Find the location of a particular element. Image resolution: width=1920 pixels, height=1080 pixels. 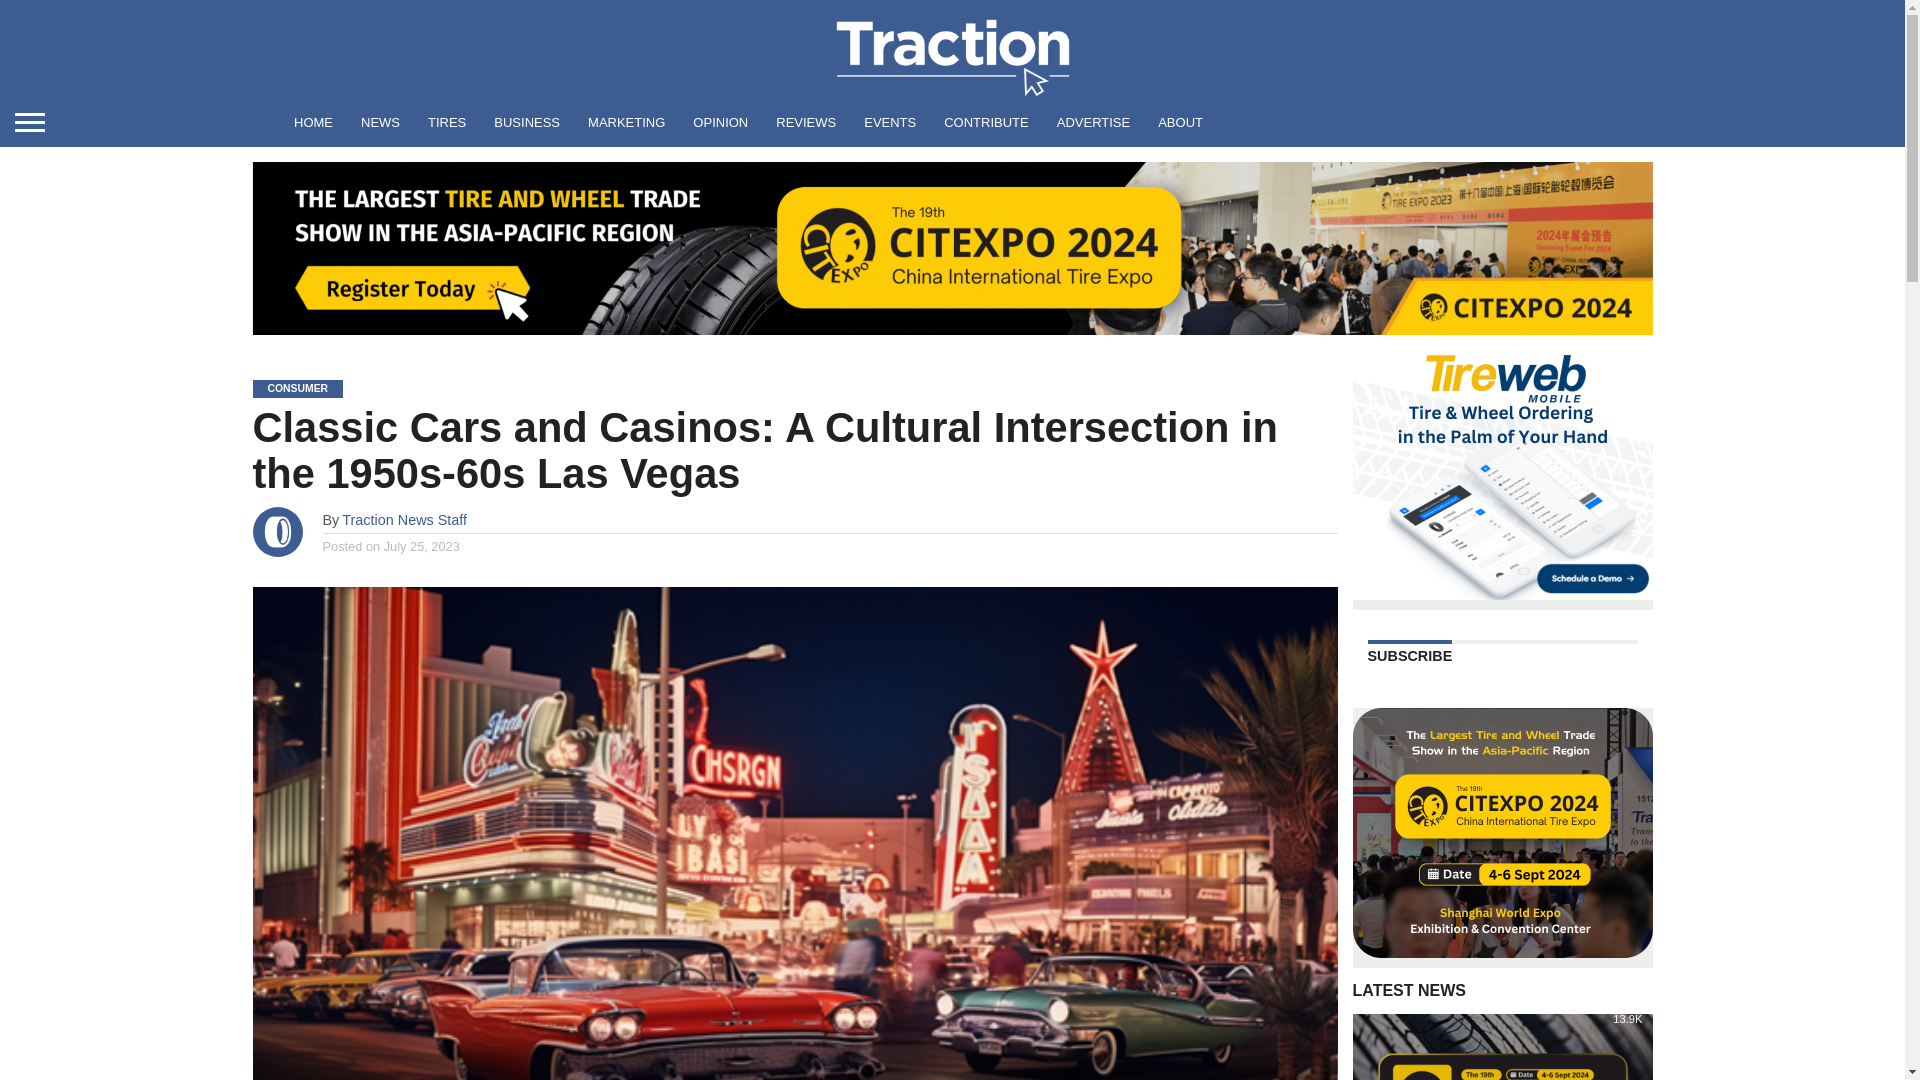

NEWS is located at coordinates (380, 122).